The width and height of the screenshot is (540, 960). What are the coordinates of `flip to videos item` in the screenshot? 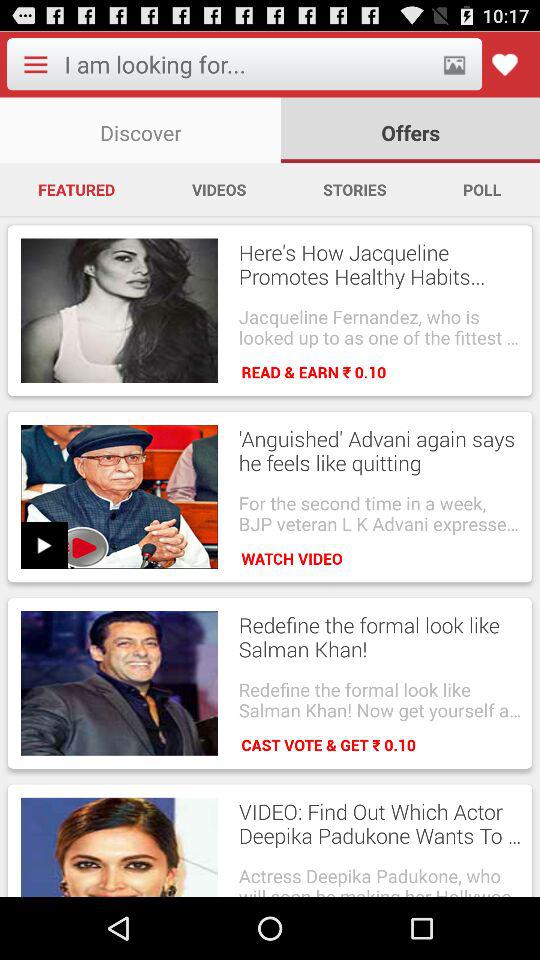 It's located at (218, 189).